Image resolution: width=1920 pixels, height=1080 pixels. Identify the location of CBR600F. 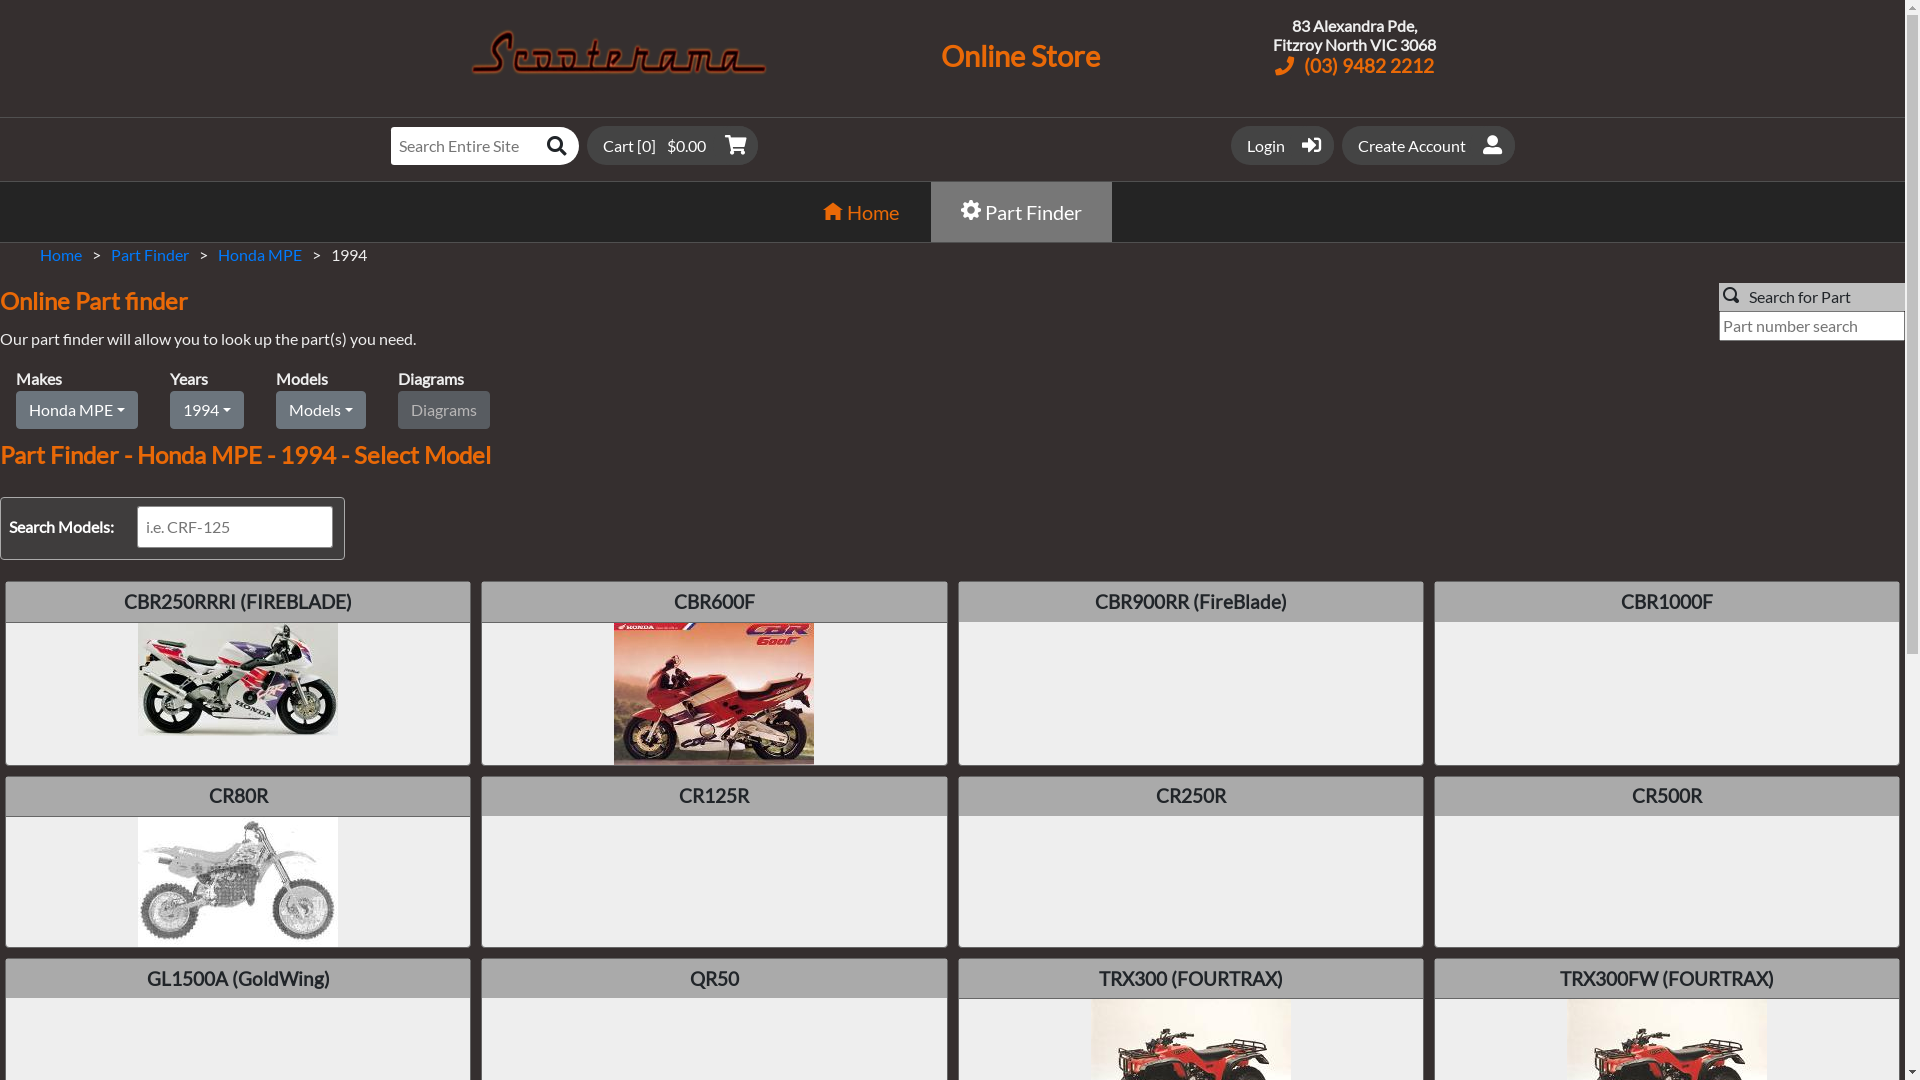
(714, 673).